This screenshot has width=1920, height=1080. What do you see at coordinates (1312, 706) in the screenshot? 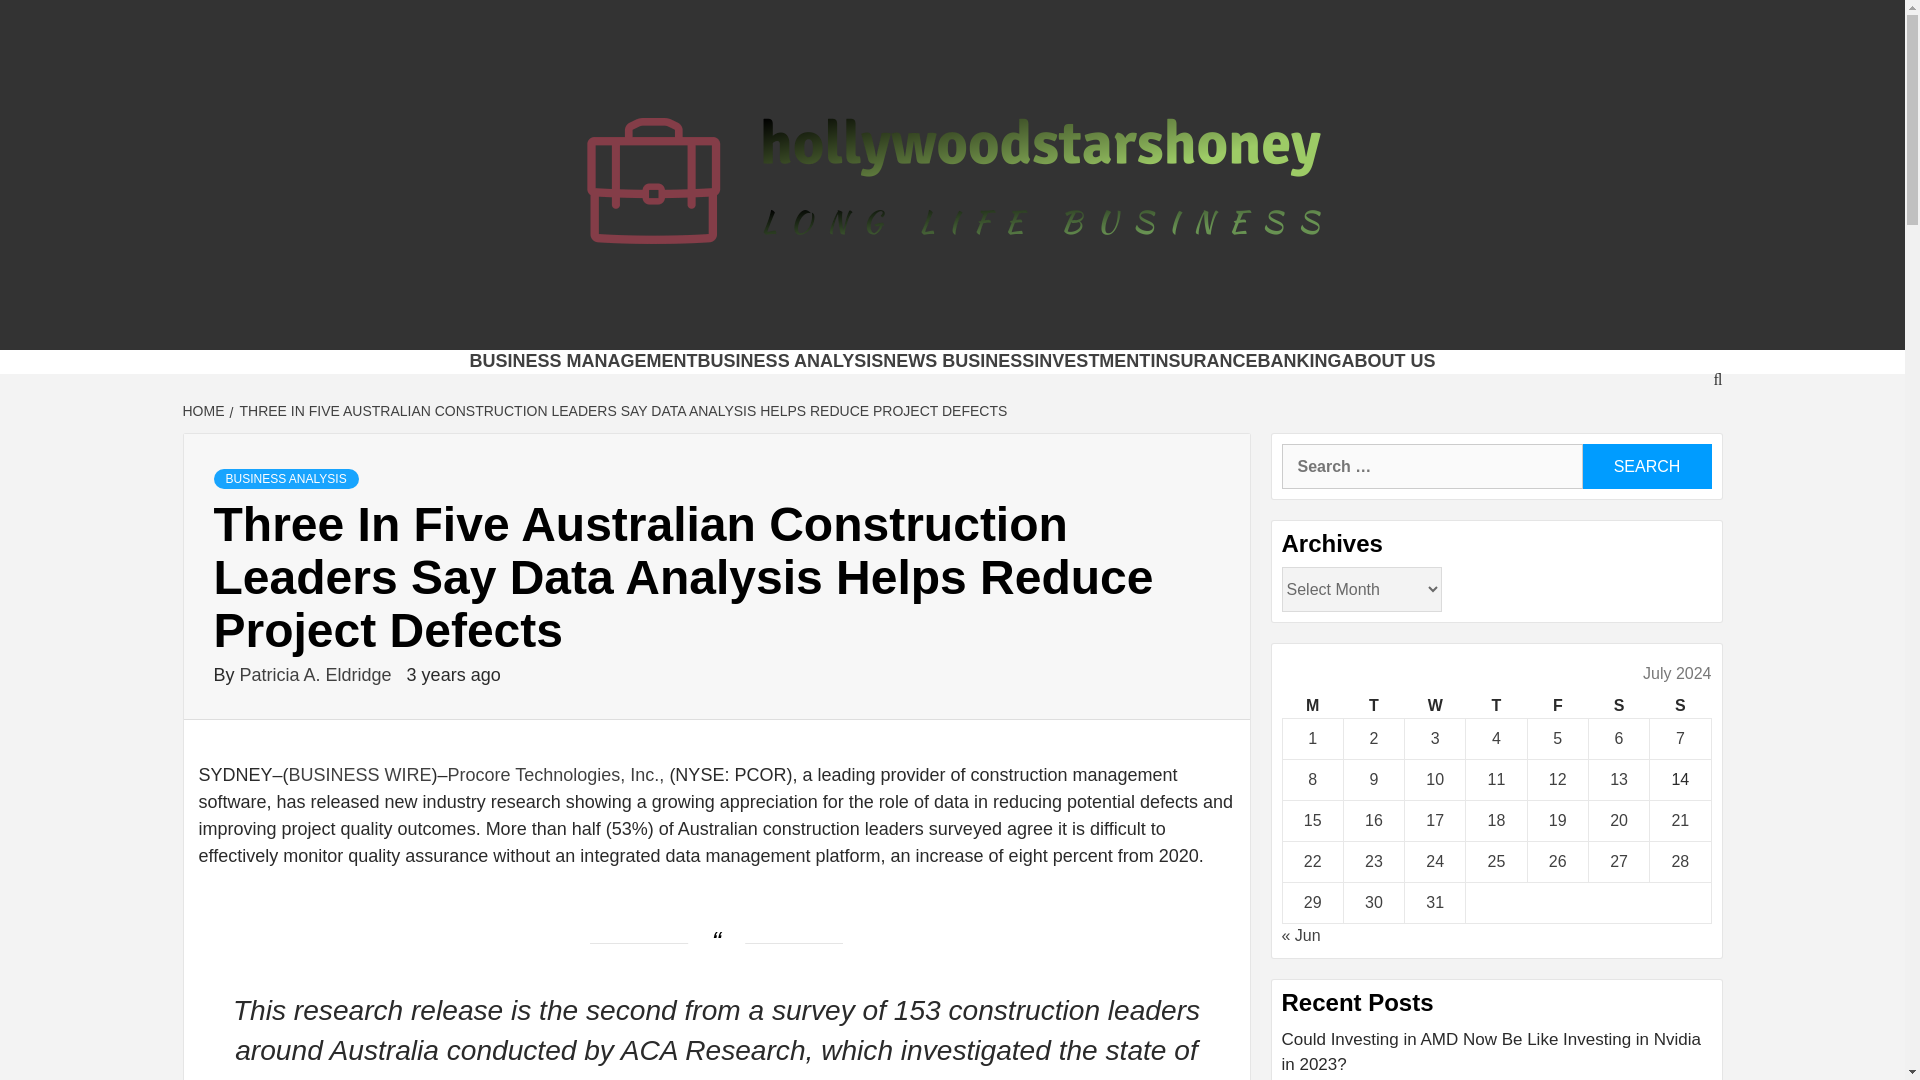
I see `Monday` at bounding box center [1312, 706].